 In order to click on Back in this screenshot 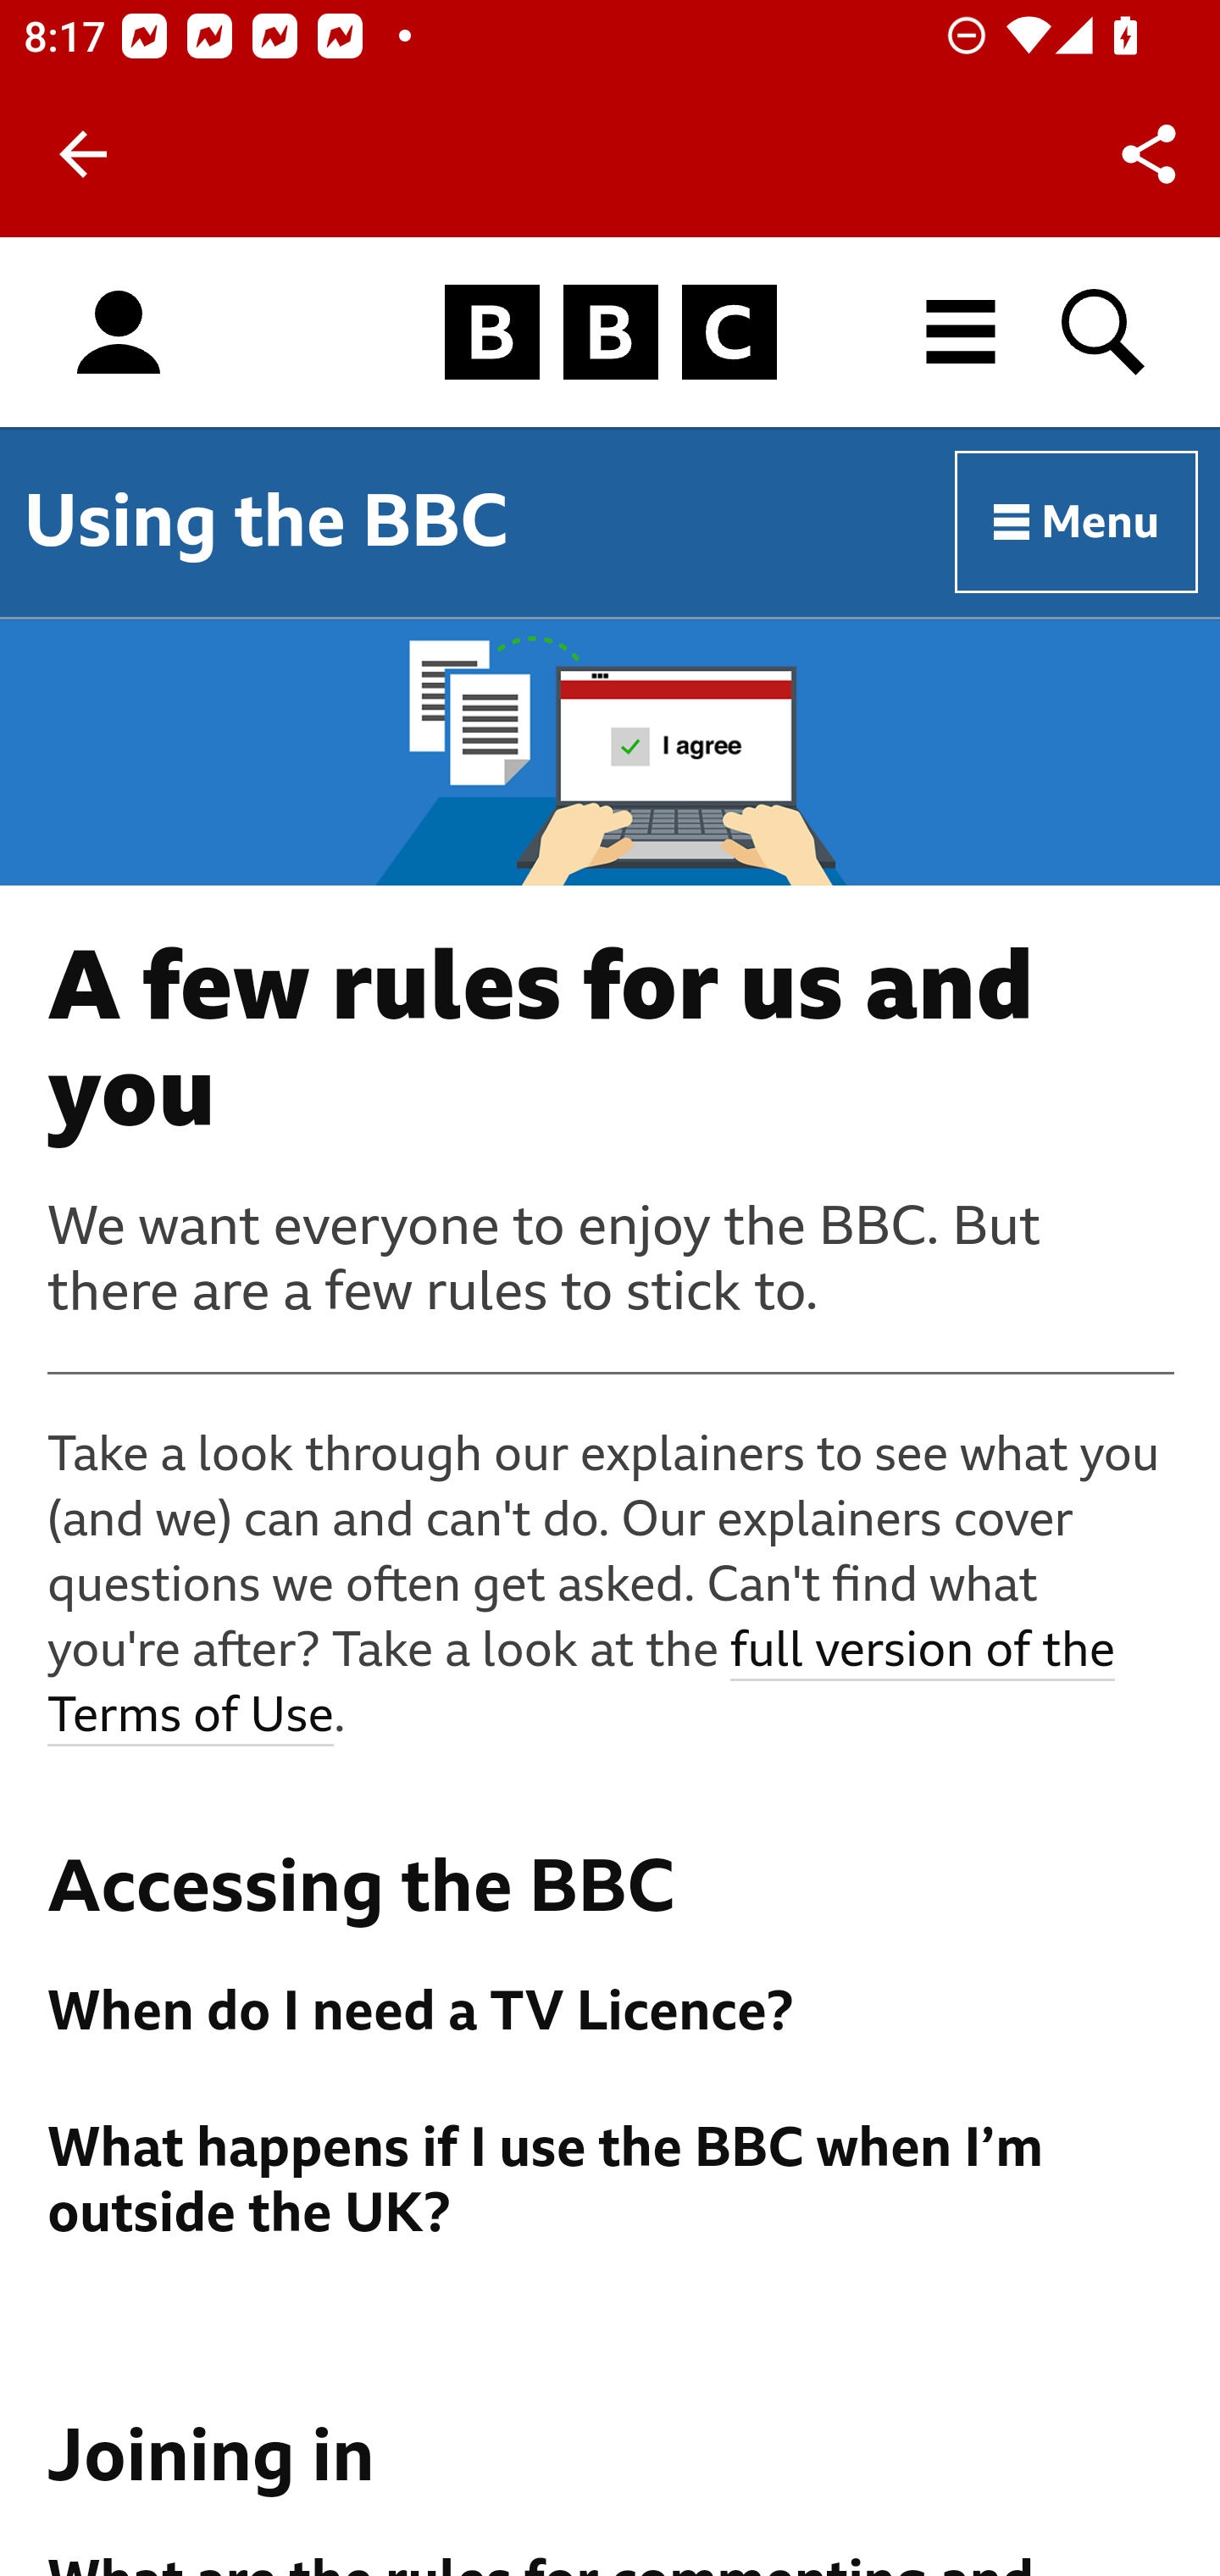, I will do `click(83, 154)`.